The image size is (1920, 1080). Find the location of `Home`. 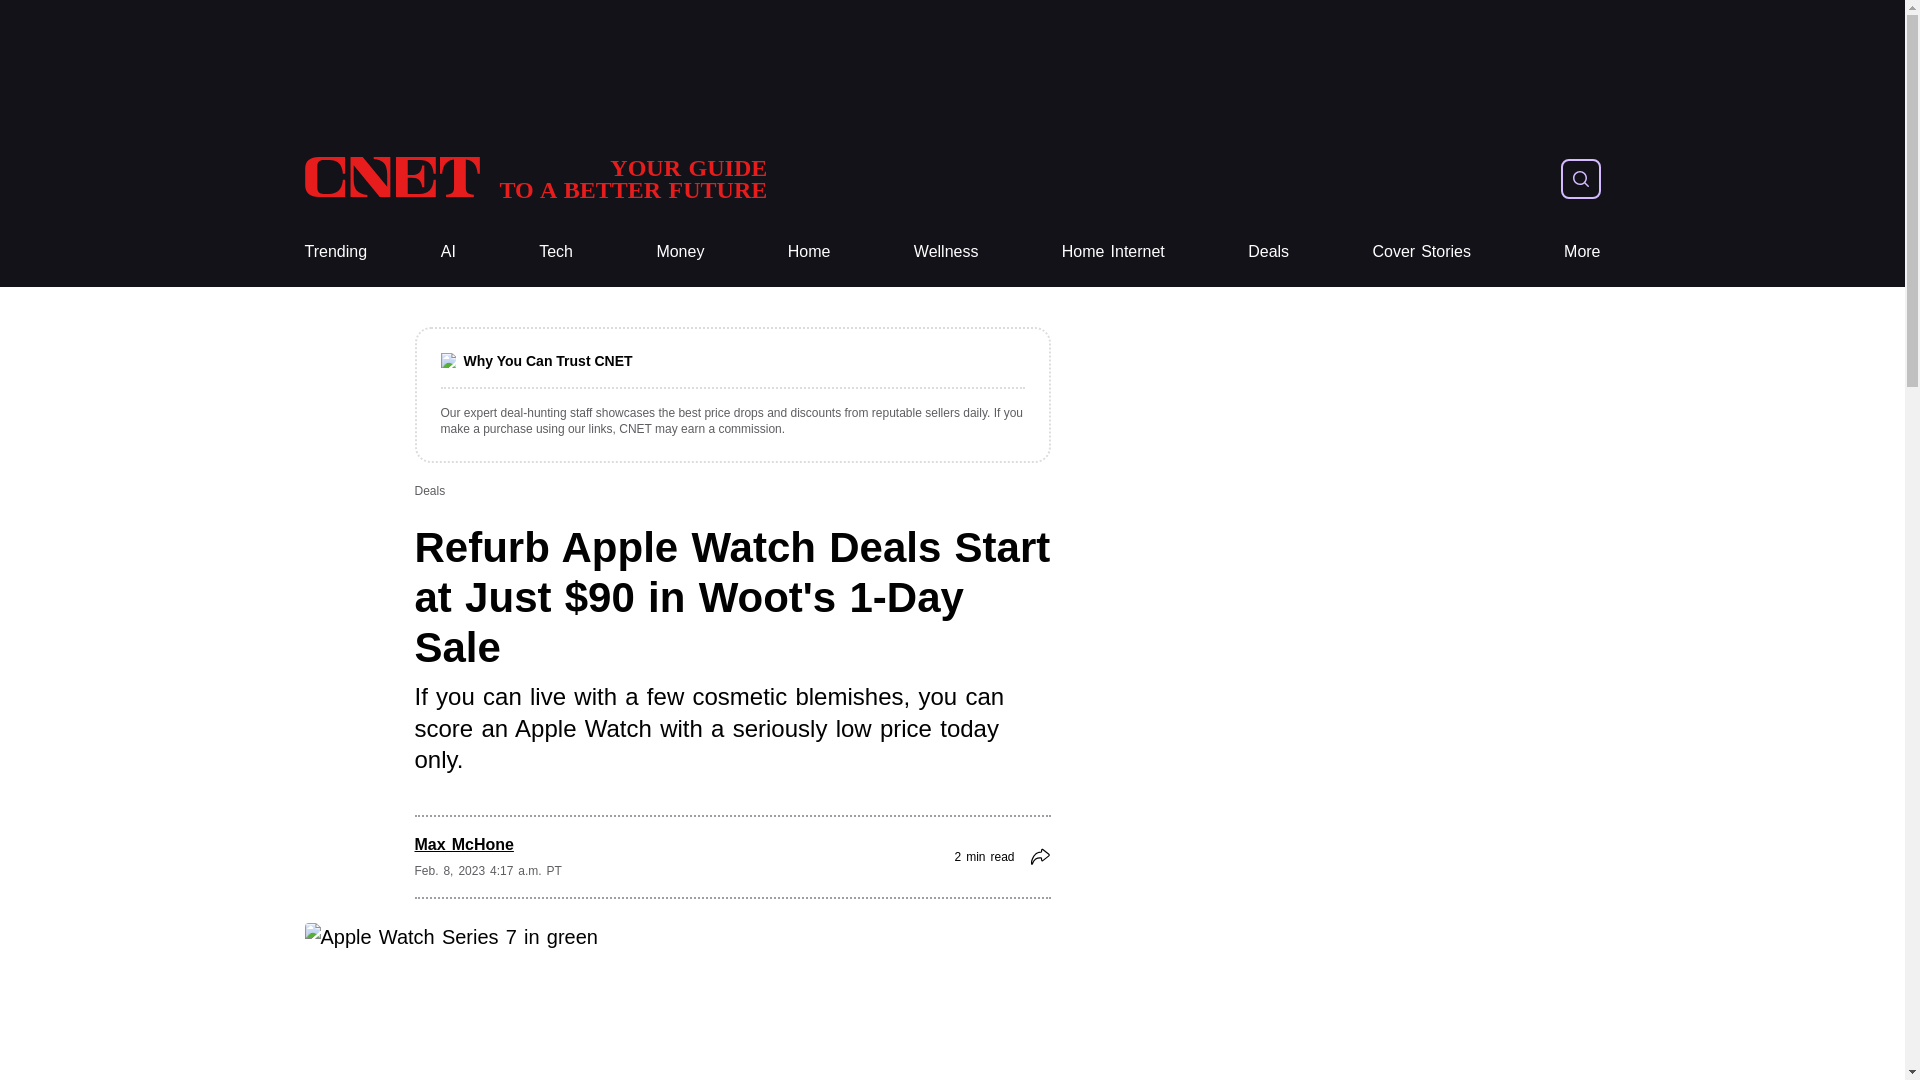

Home is located at coordinates (534, 178).